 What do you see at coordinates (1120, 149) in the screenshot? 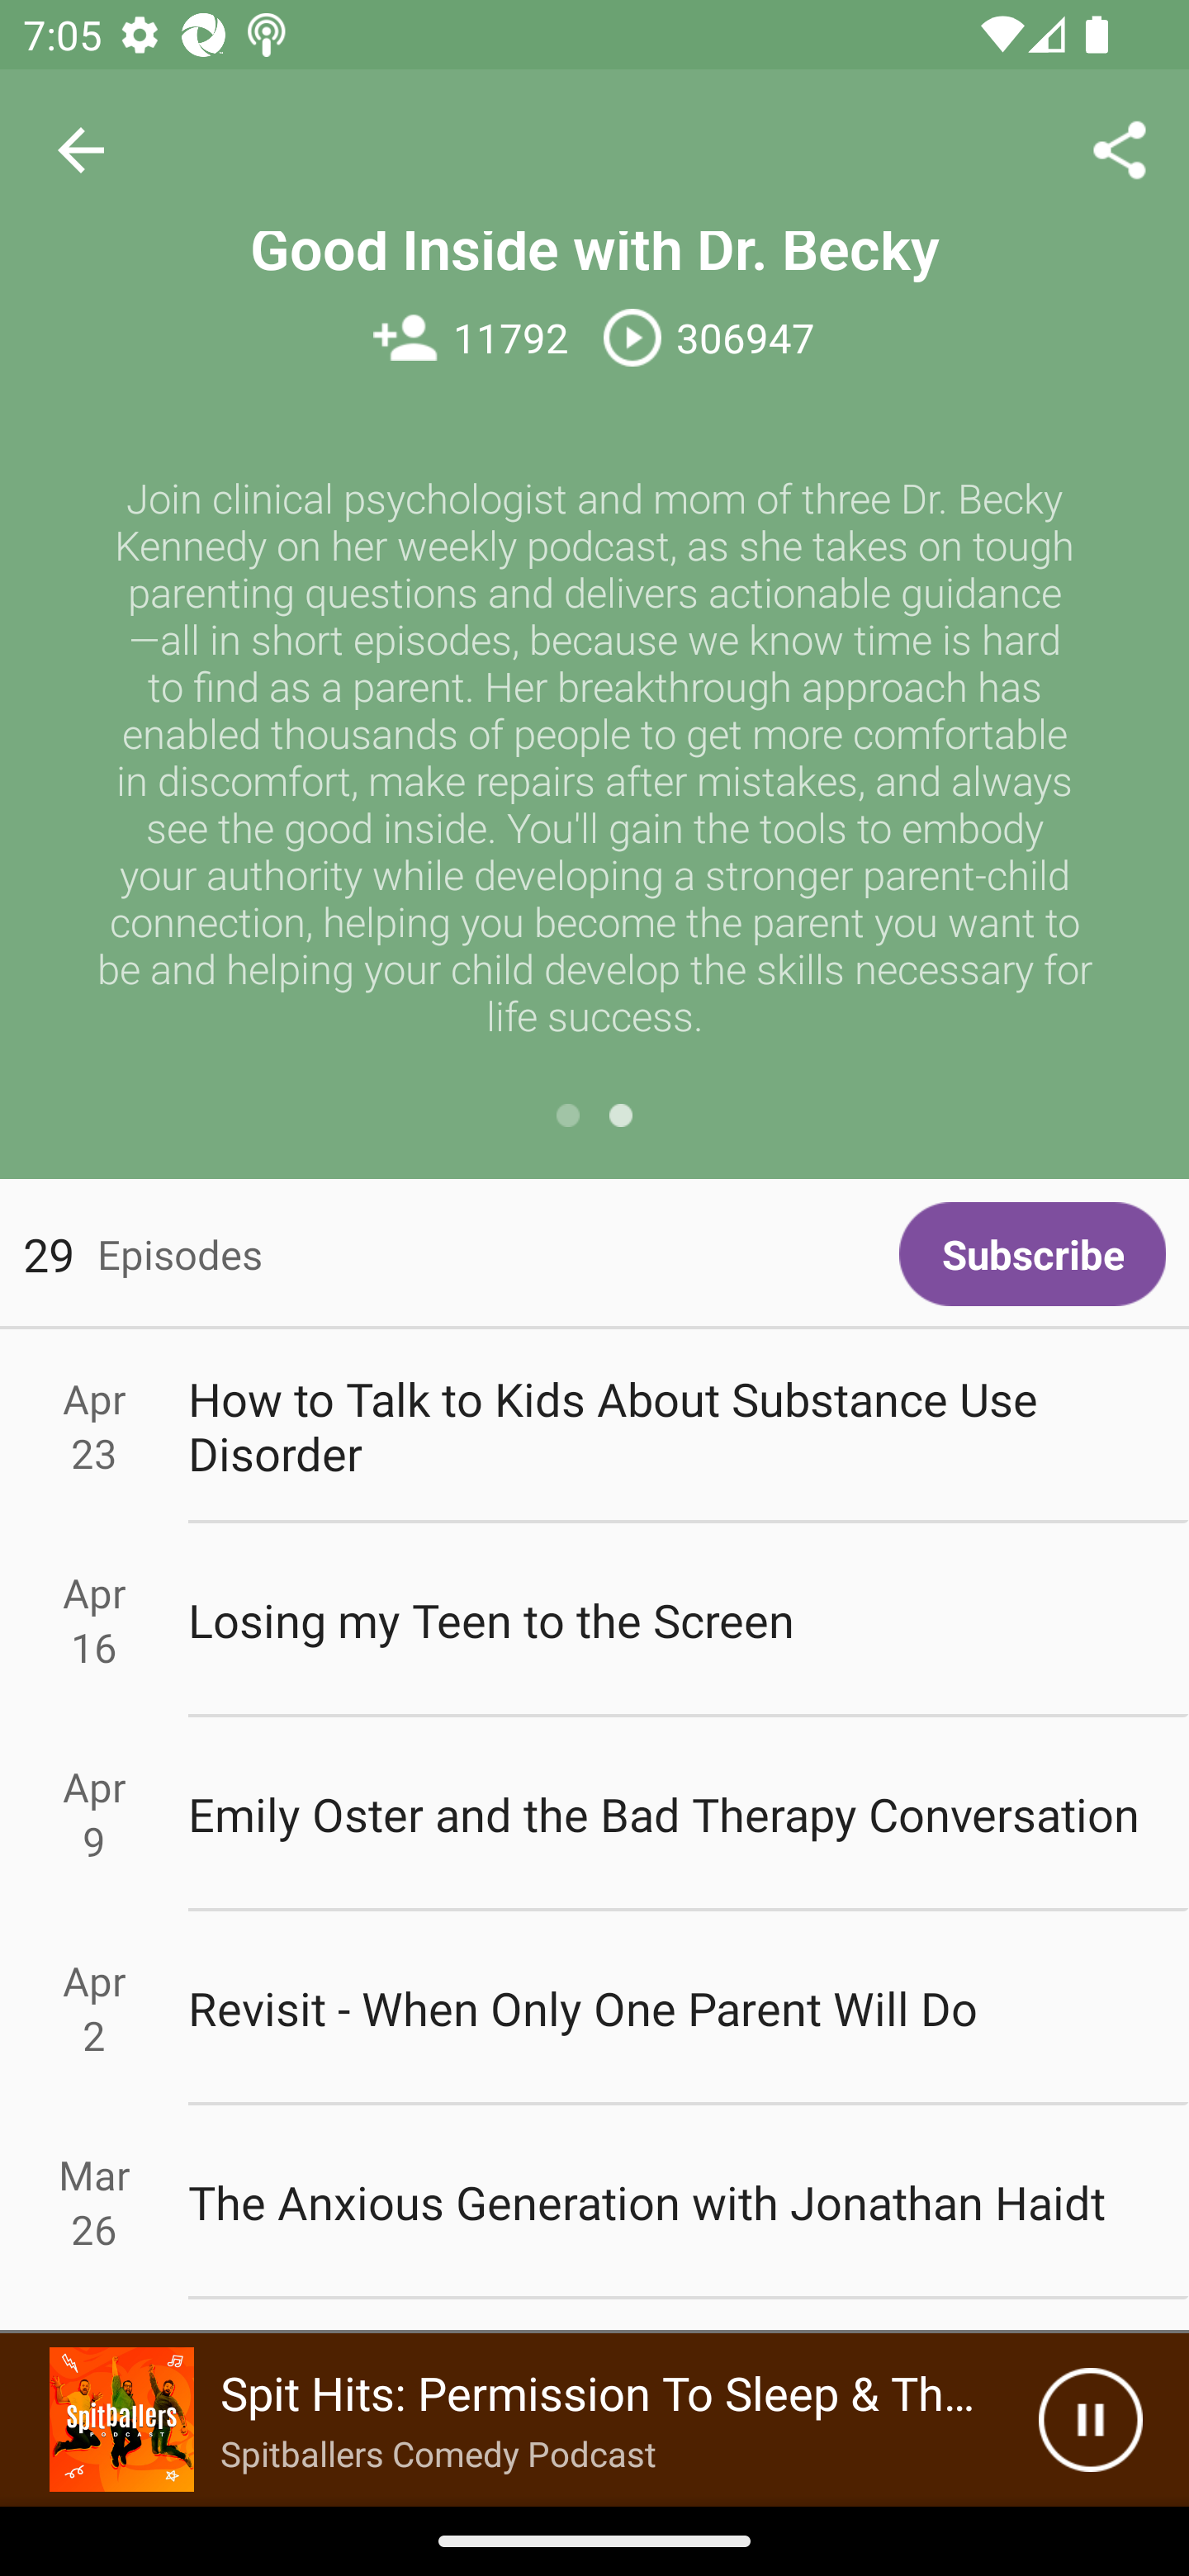
I see `Share...` at bounding box center [1120, 149].